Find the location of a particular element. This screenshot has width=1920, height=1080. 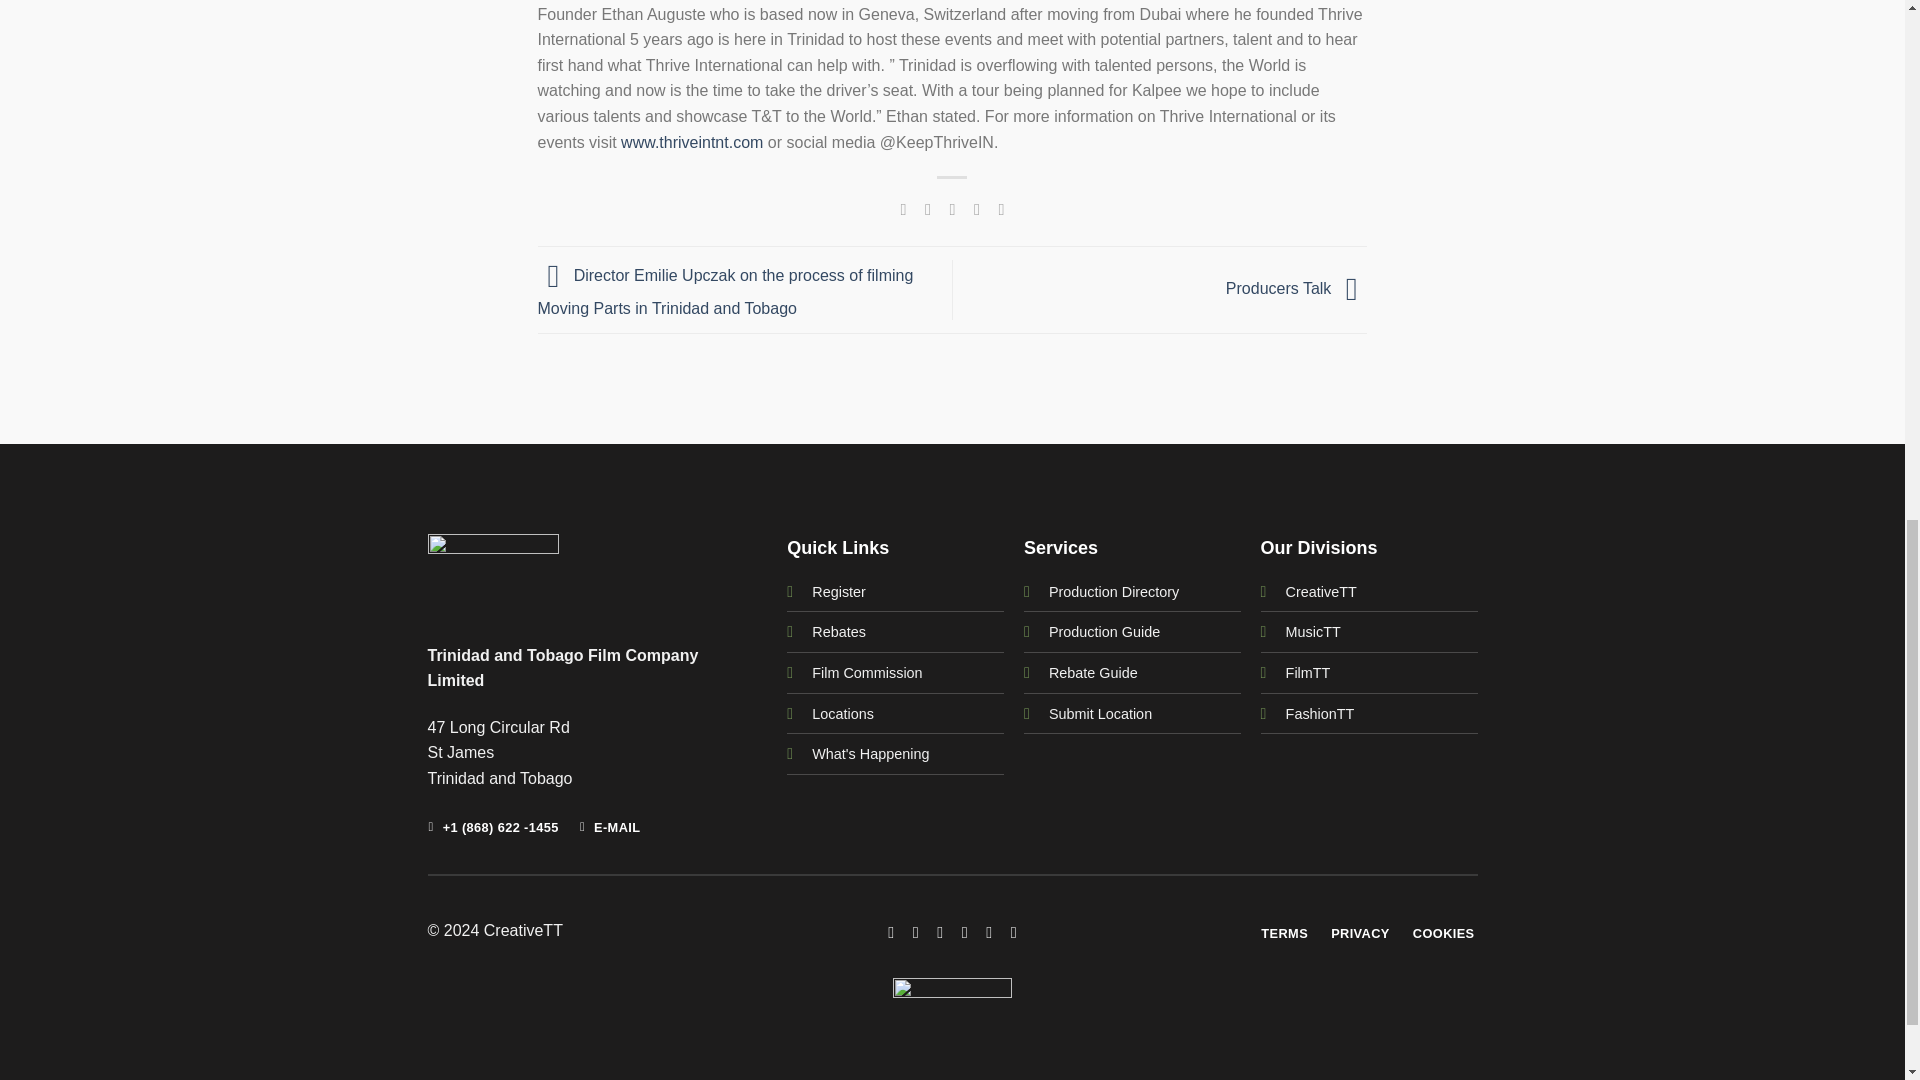

Email to a Friend is located at coordinates (952, 208).